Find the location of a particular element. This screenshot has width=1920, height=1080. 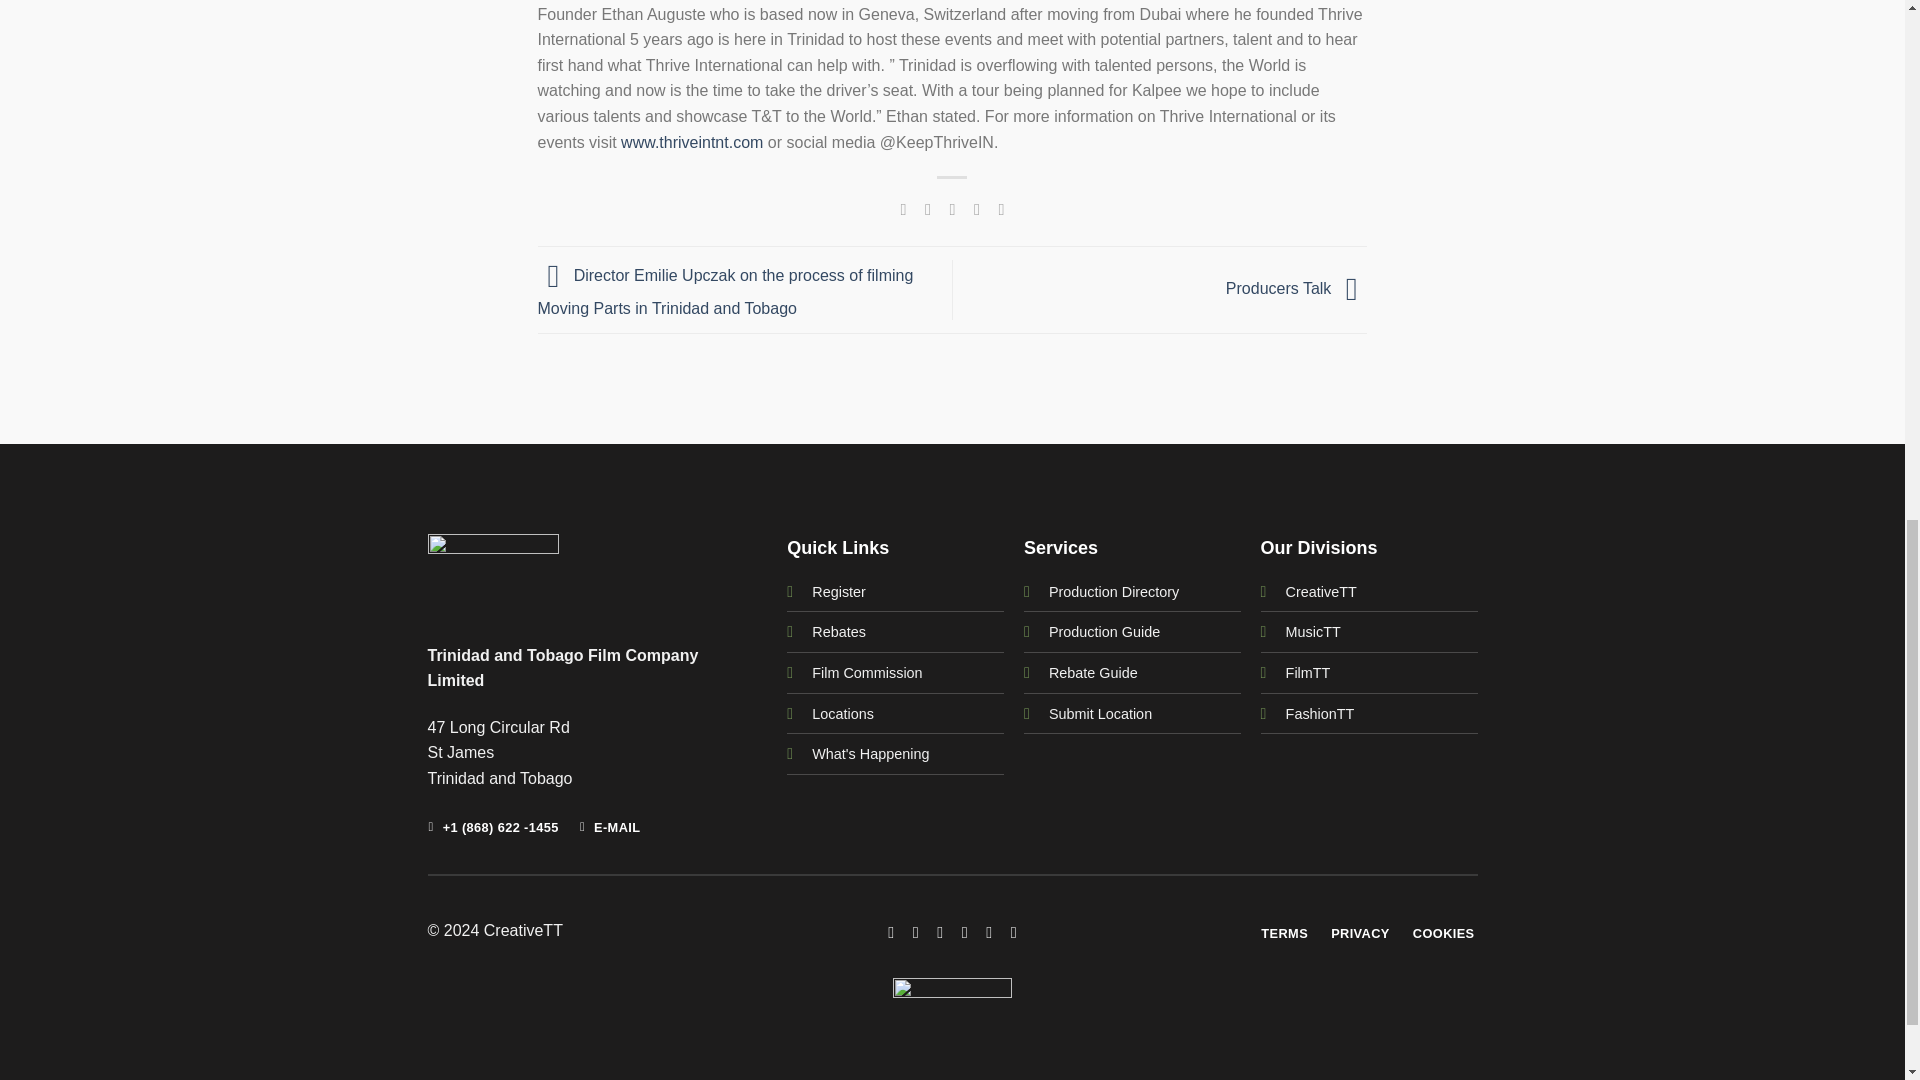

Email to a Friend is located at coordinates (952, 208).